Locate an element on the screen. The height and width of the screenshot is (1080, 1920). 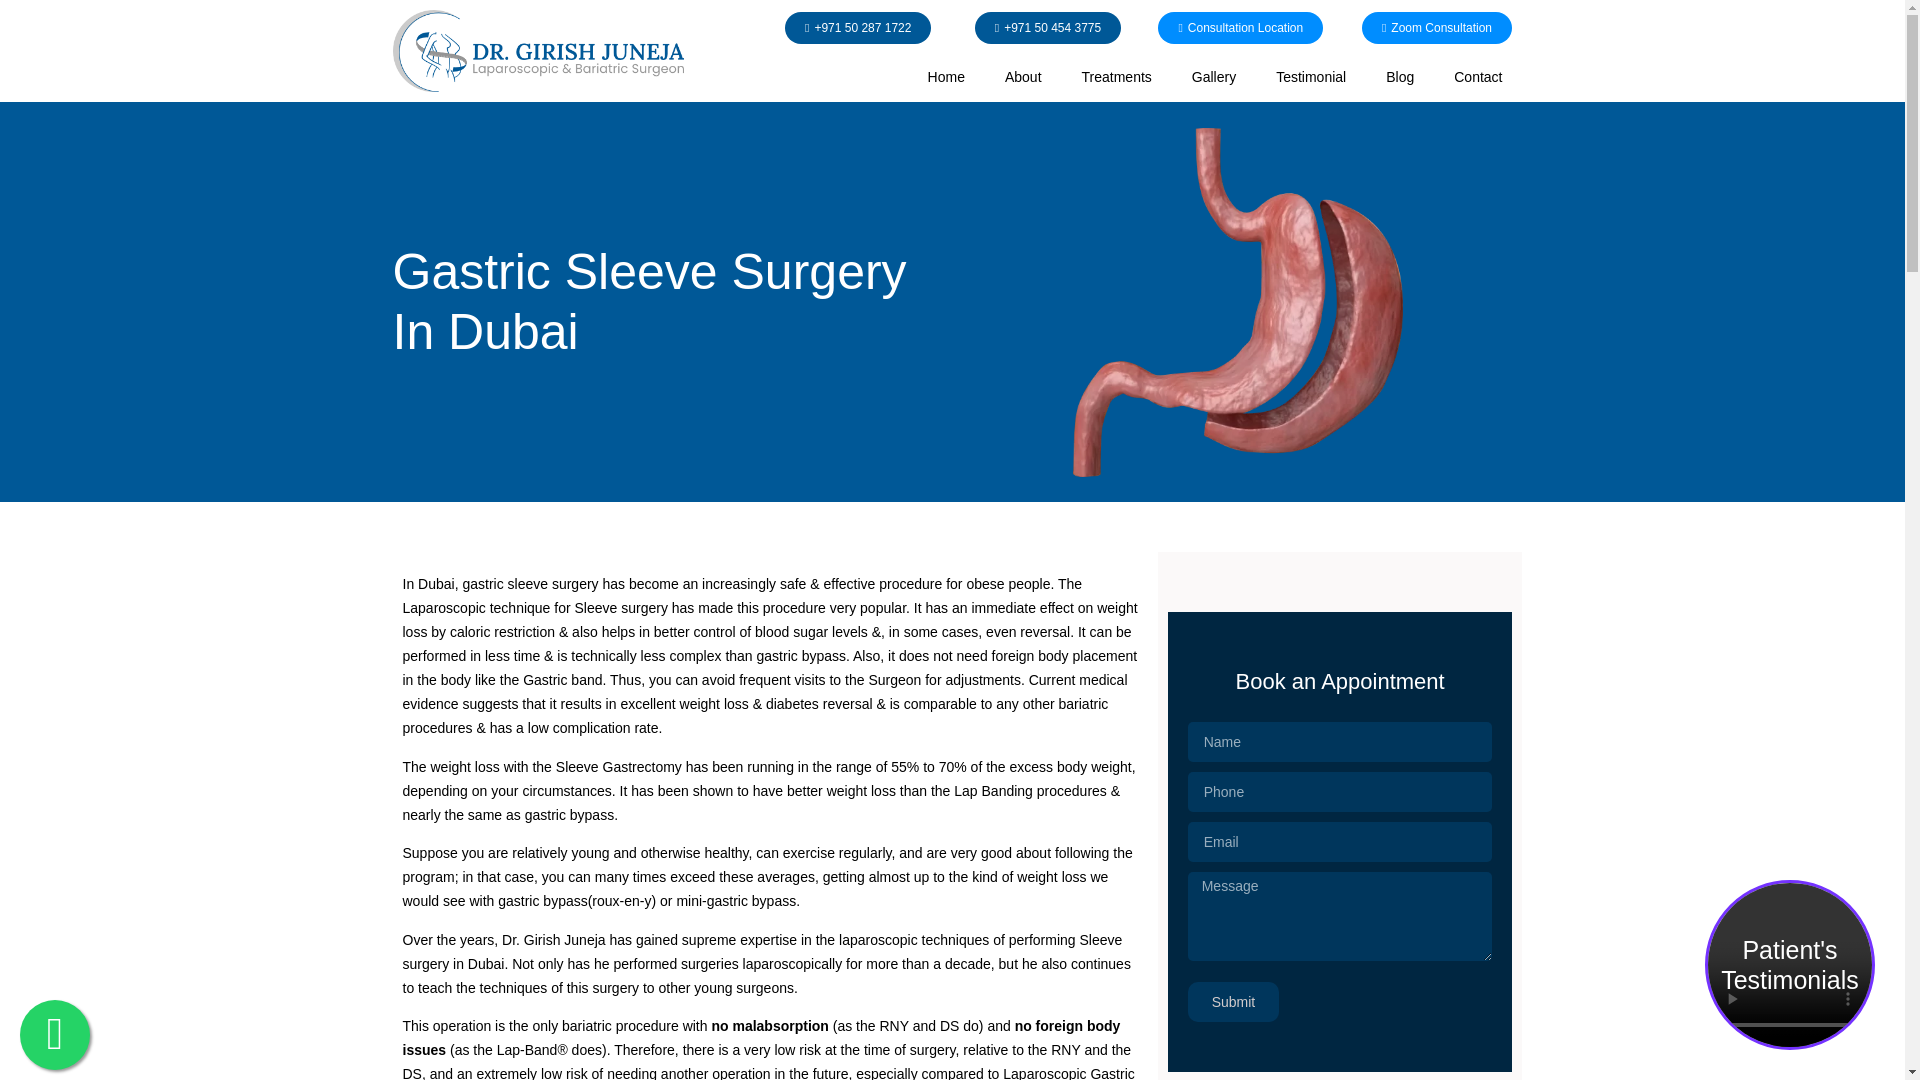
Zoom Consultation is located at coordinates (1436, 28).